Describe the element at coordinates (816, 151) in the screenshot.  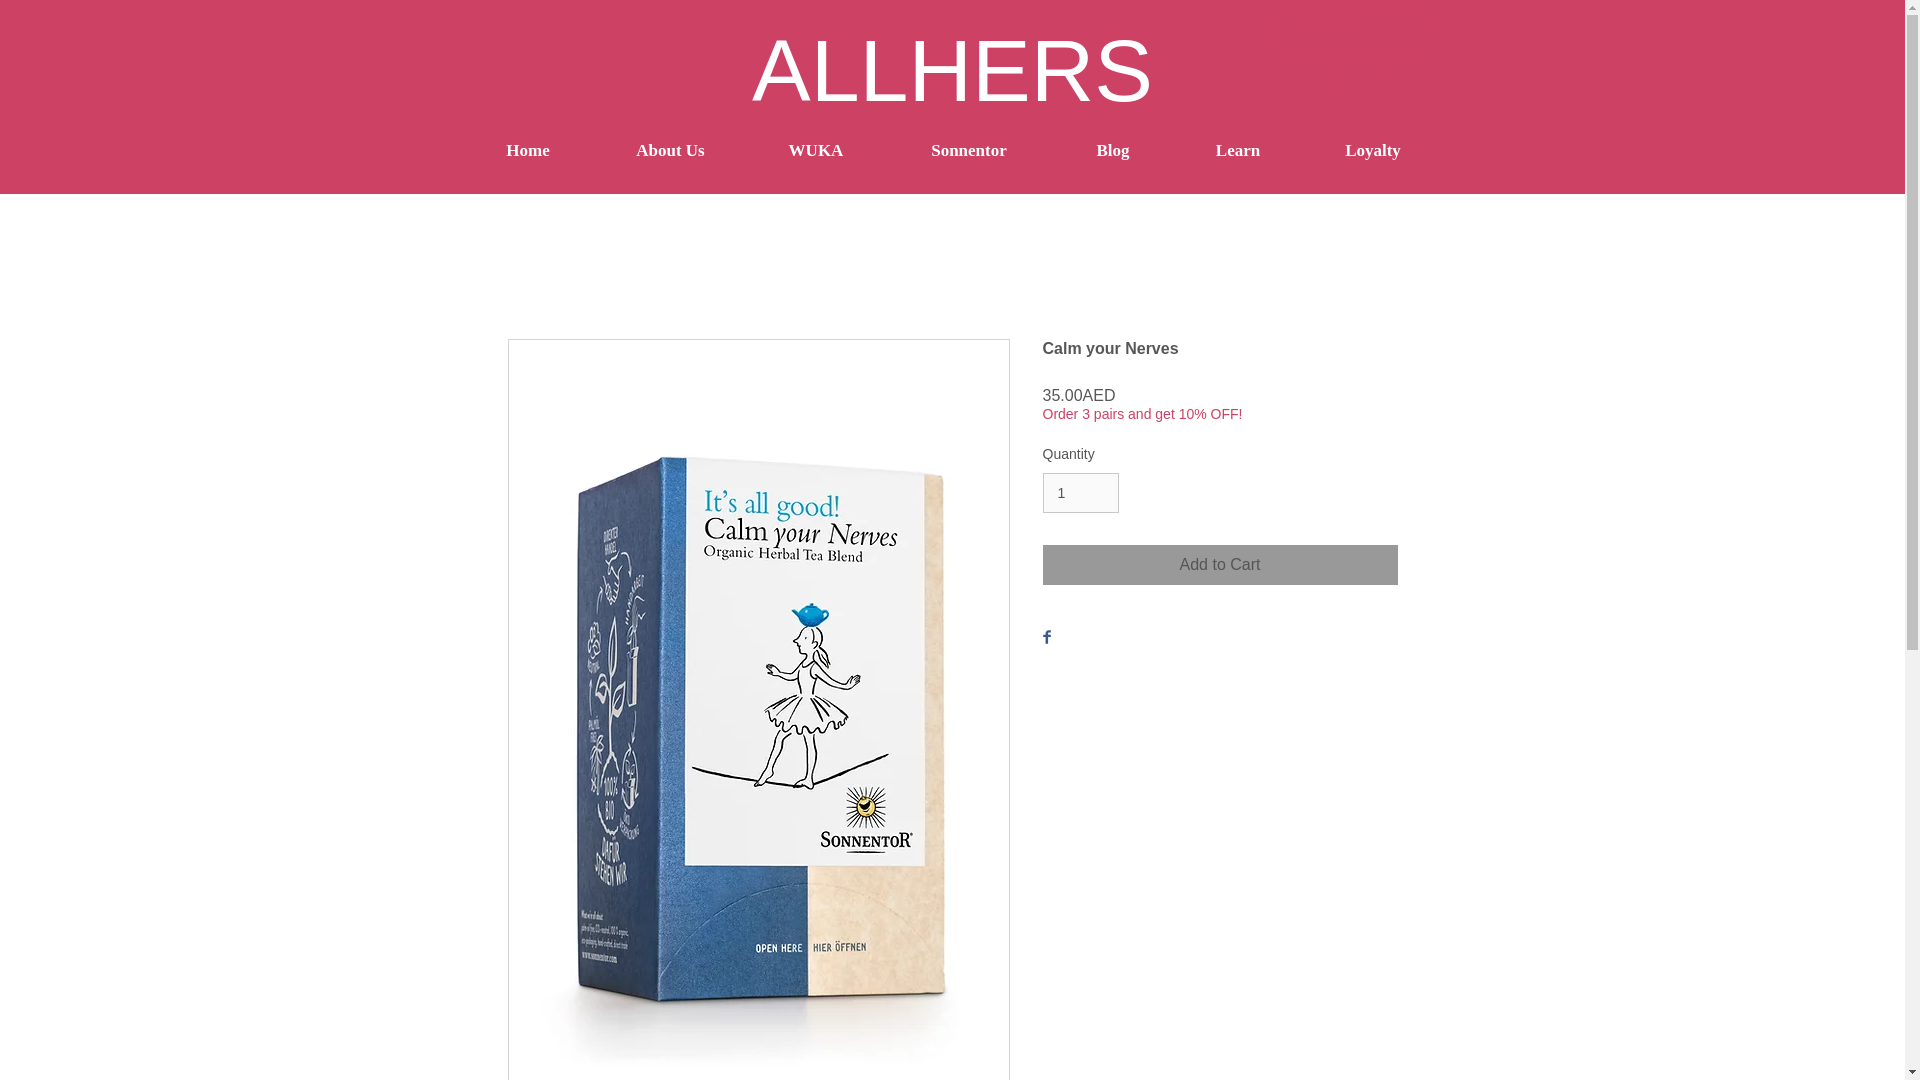
I see `WUKA` at that location.